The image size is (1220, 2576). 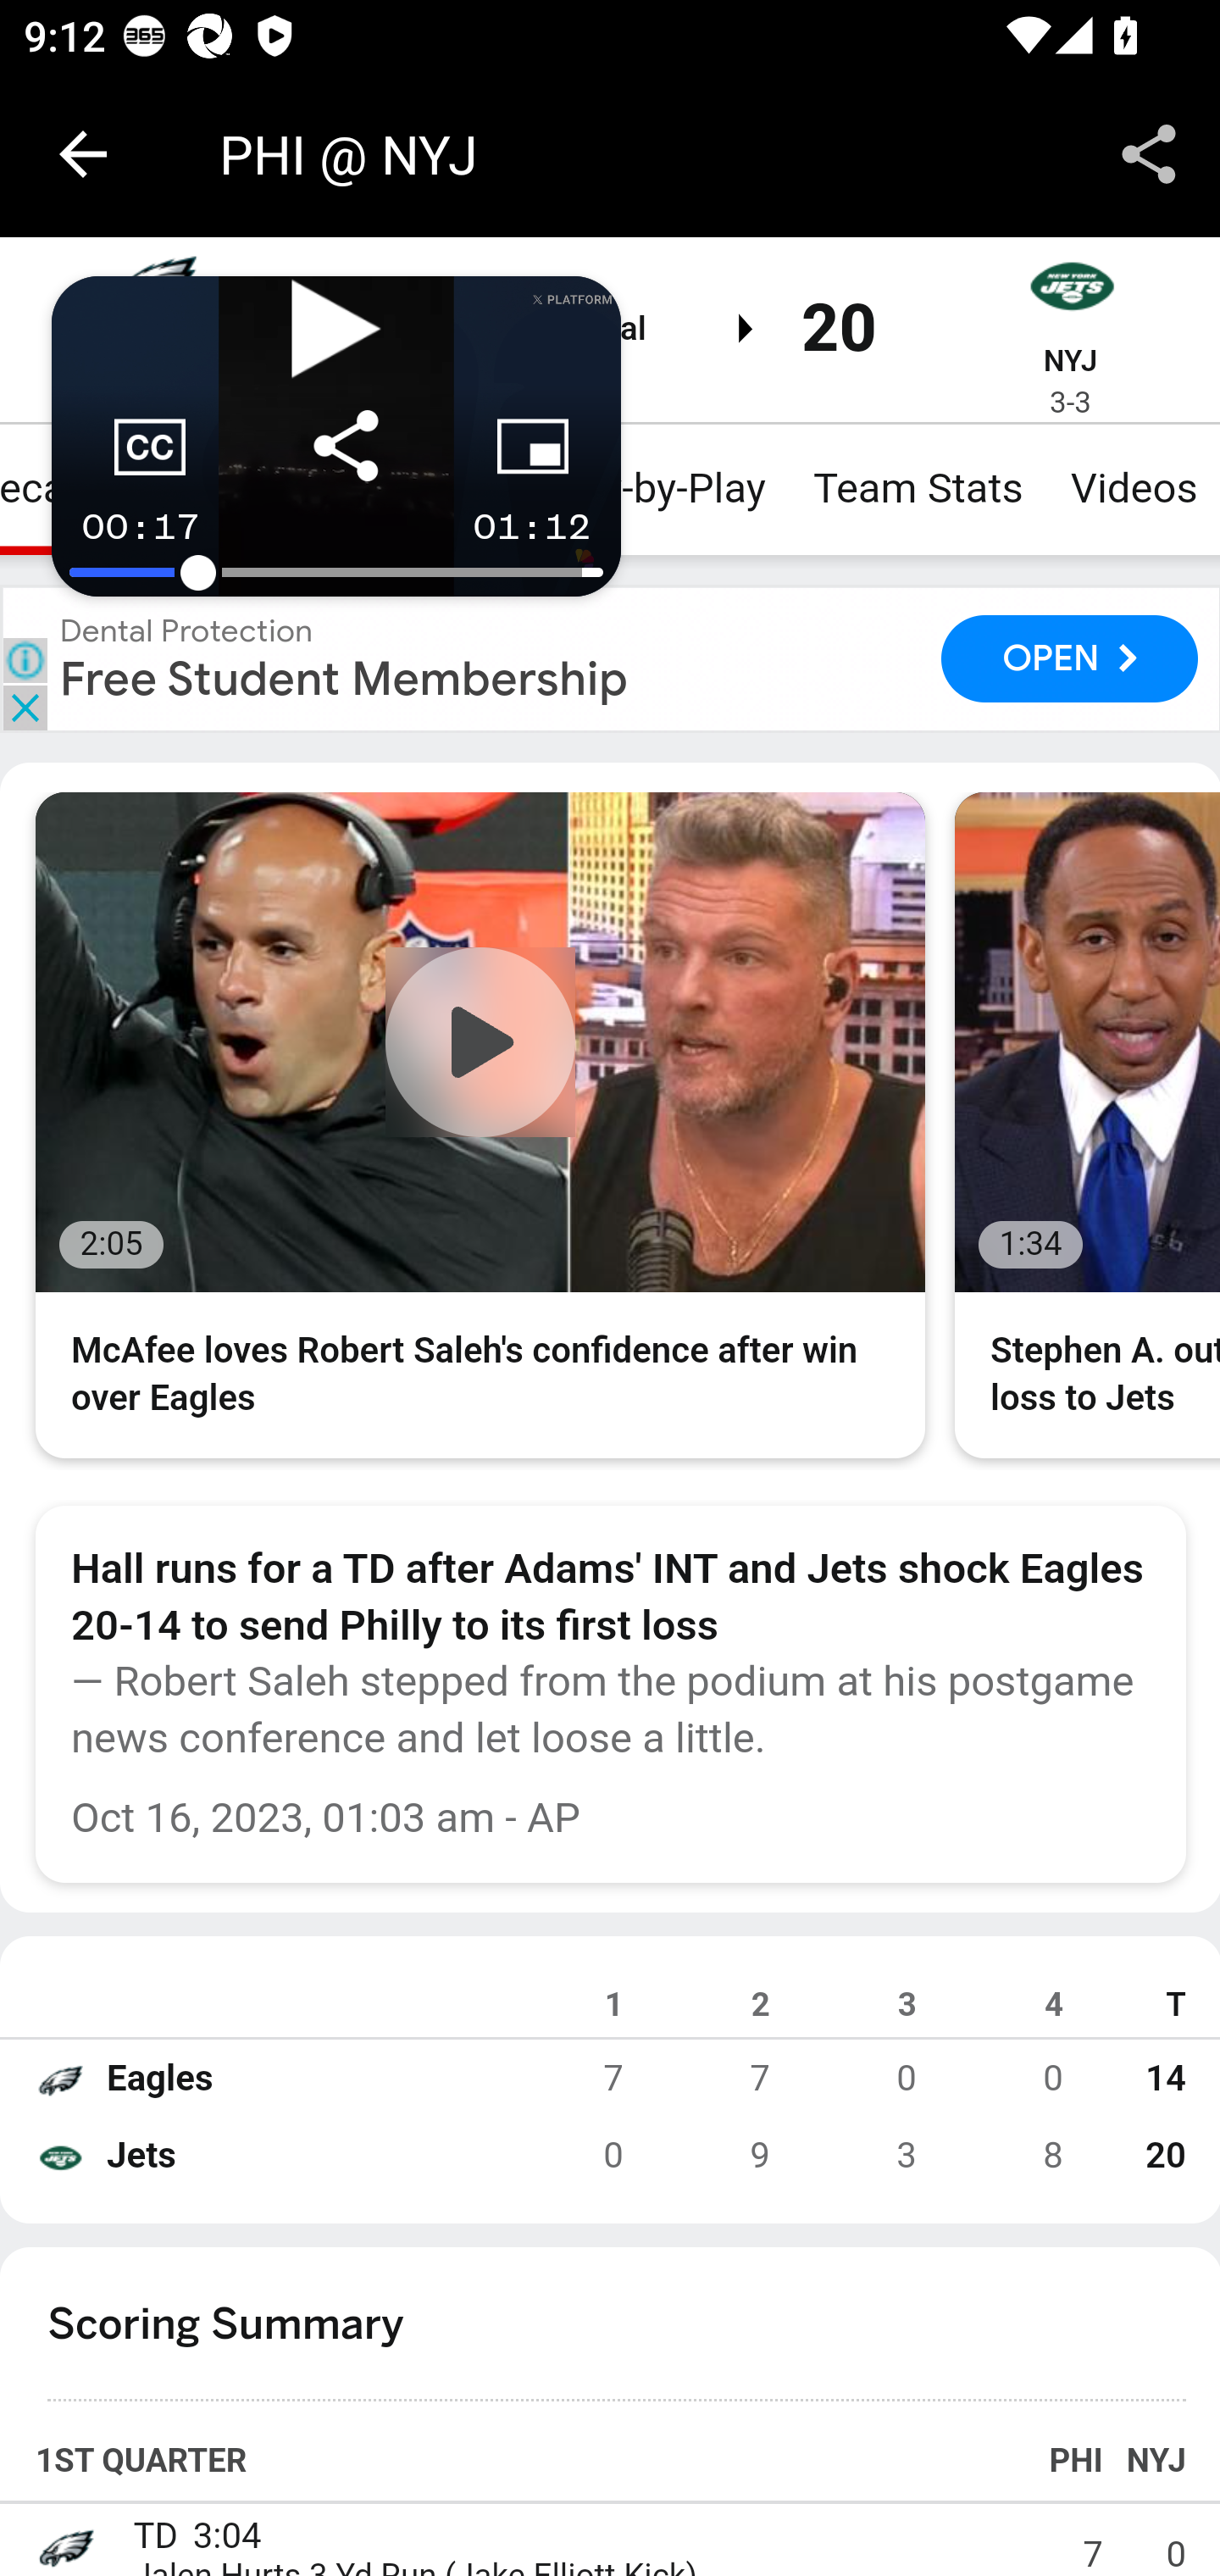 What do you see at coordinates (1132, 488) in the screenshot?
I see `Videos` at bounding box center [1132, 488].